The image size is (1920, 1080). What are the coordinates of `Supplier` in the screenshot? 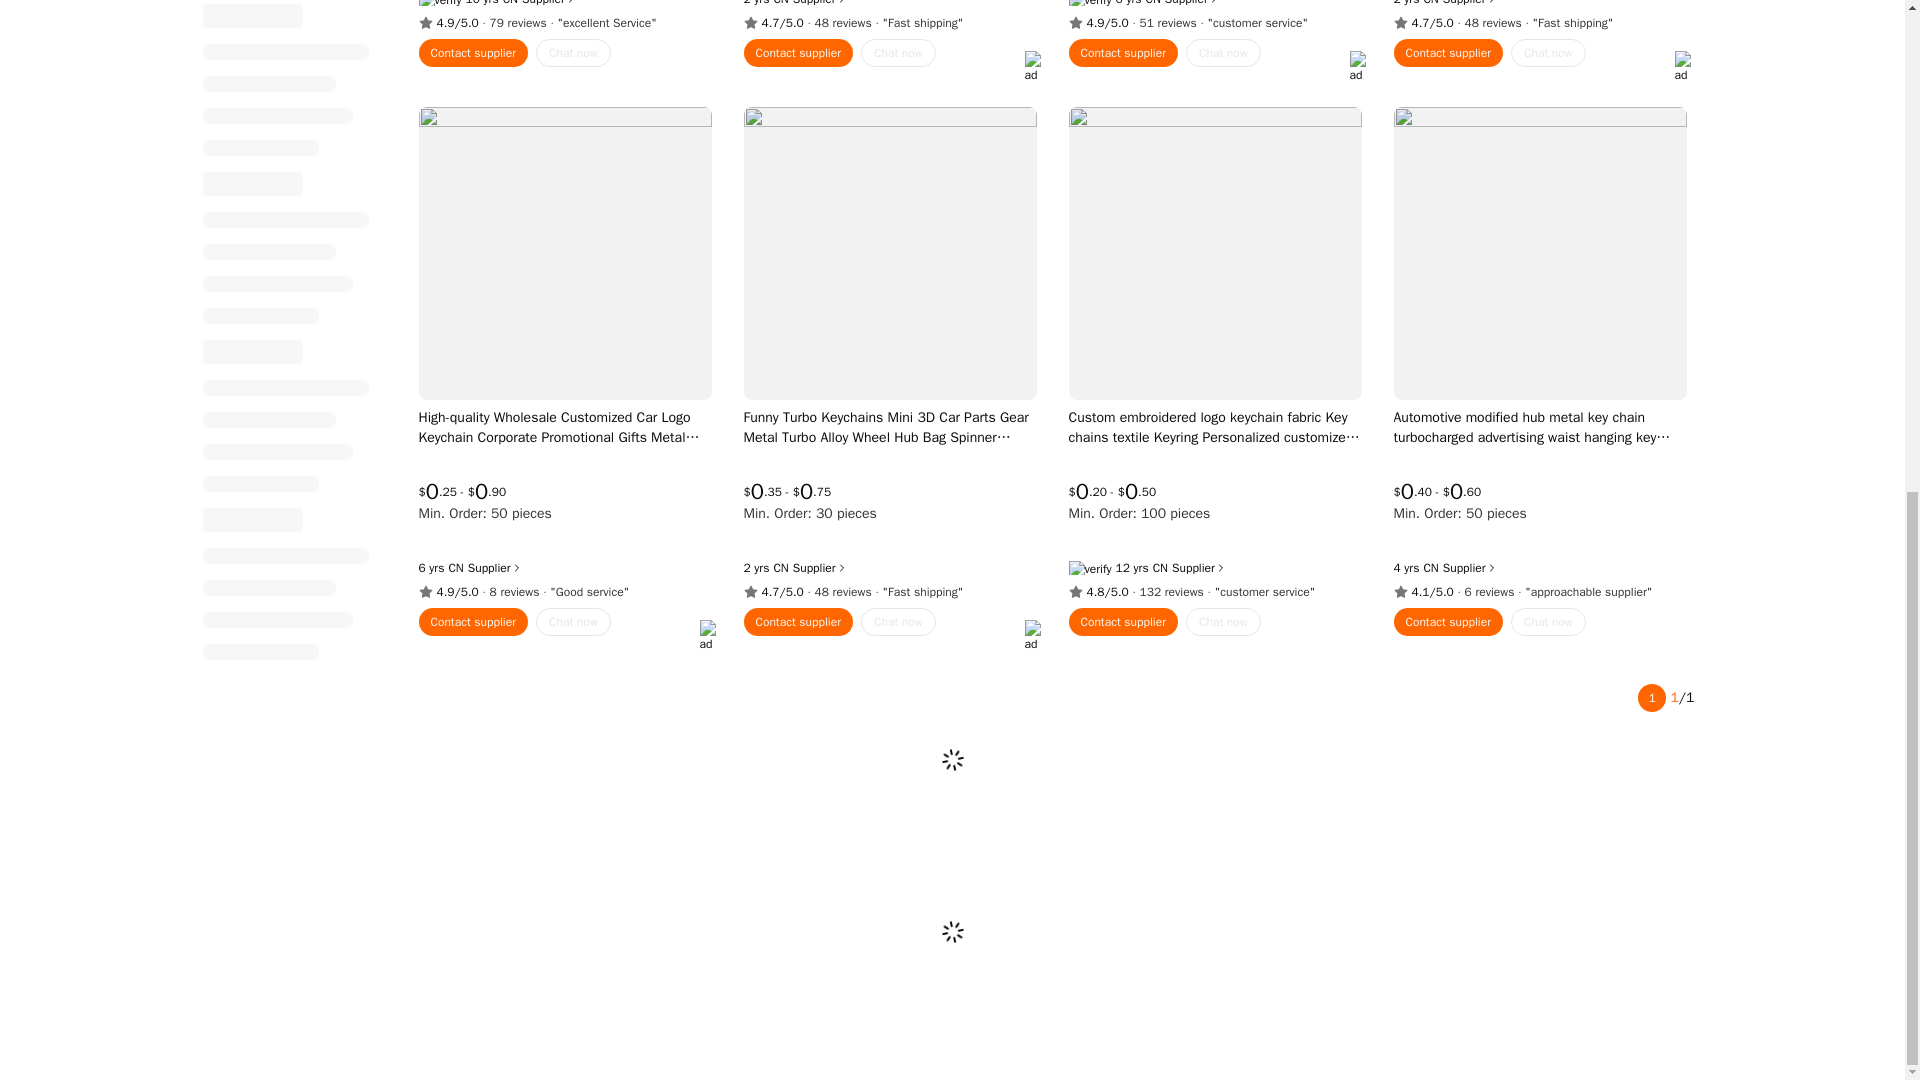 It's located at (550, 3).